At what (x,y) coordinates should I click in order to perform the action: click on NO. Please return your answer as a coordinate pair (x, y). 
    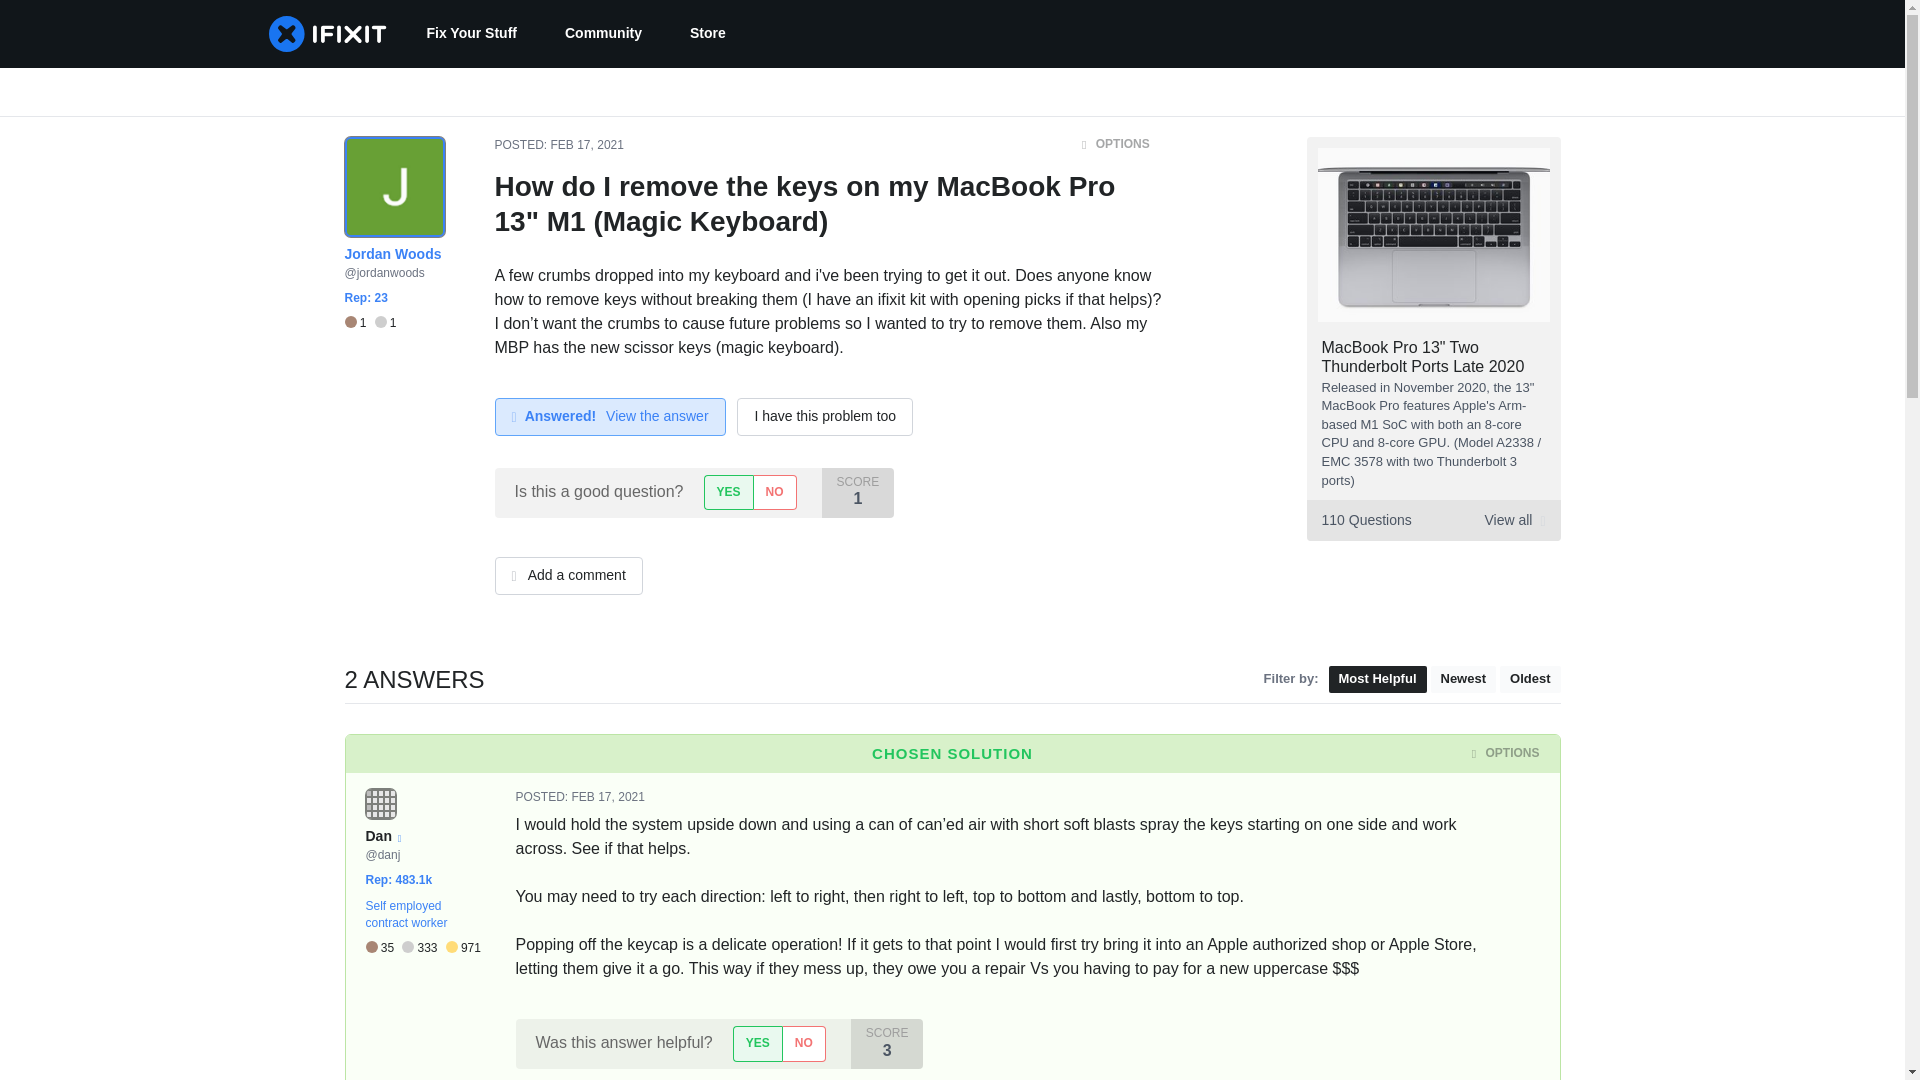
    Looking at the image, I should click on (803, 1043).